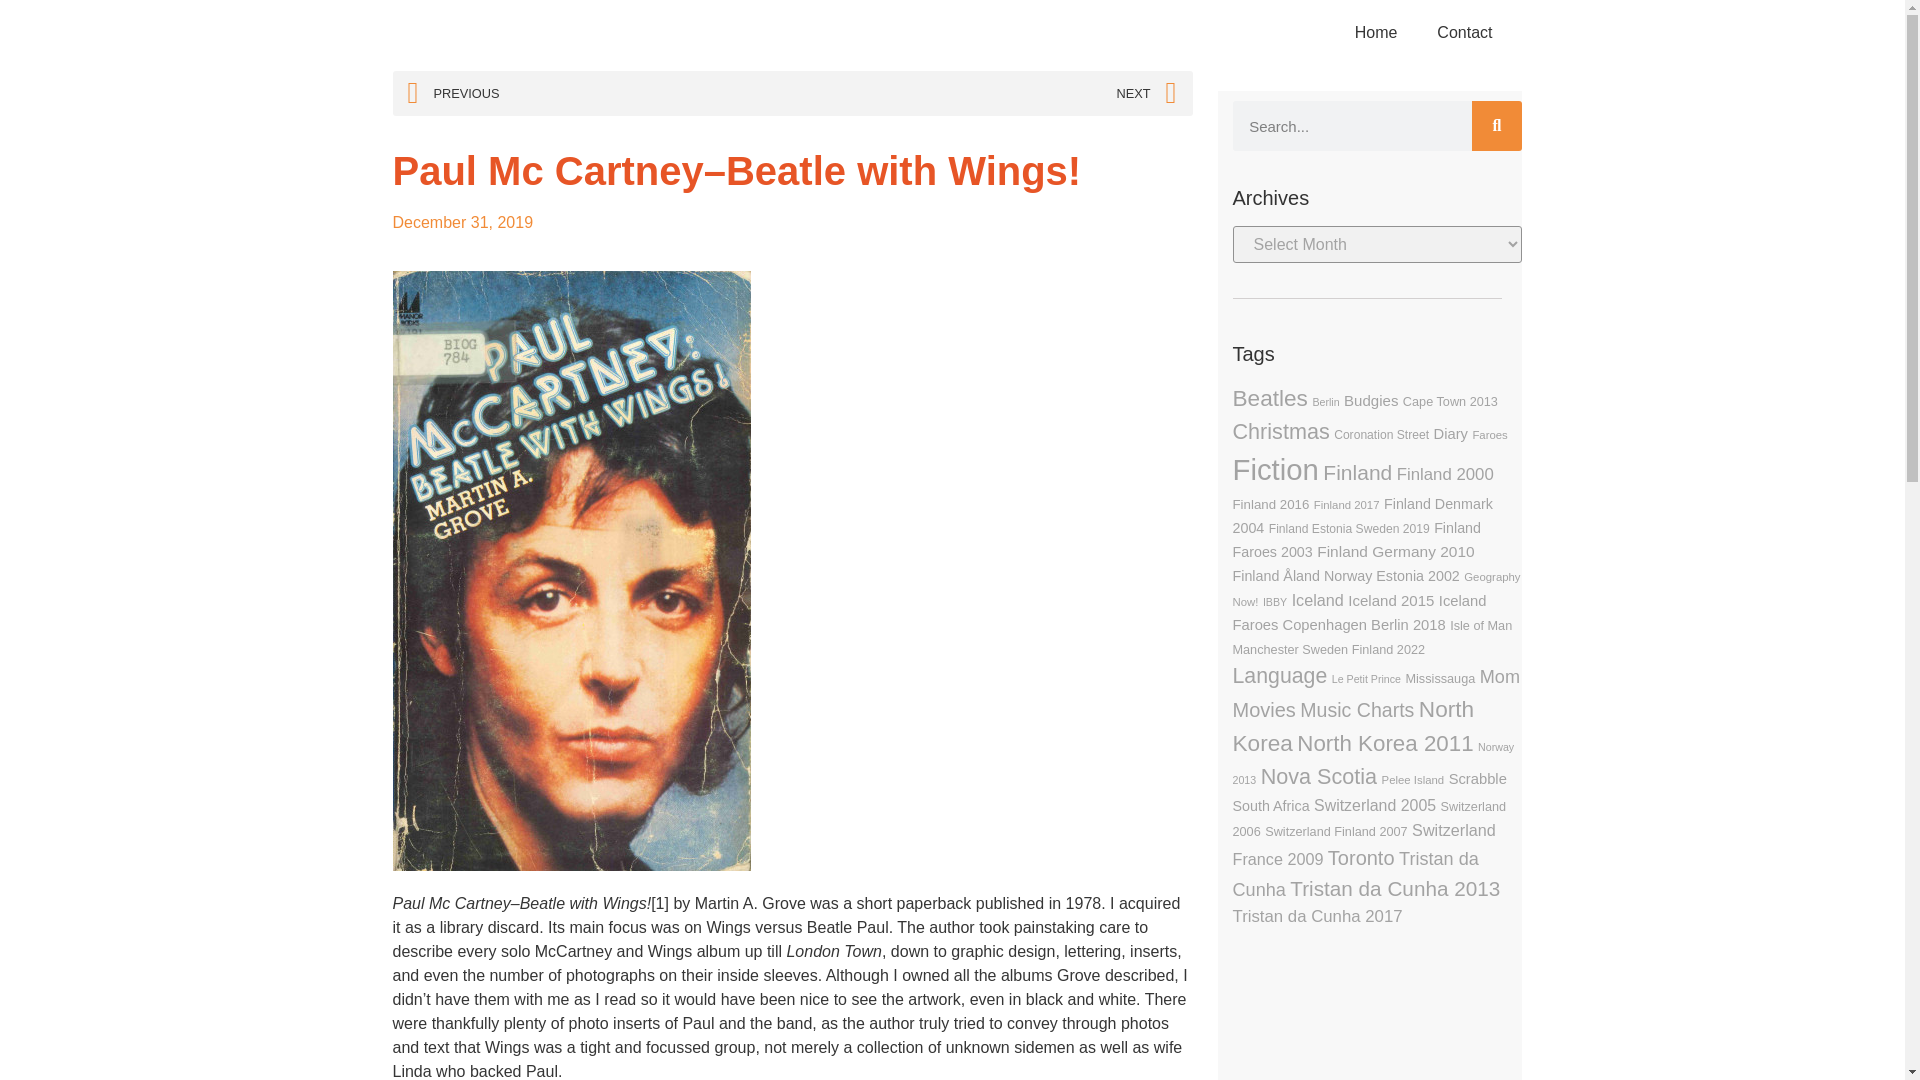 The width and height of the screenshot is (1920, 1080). What do you see at coordinates (1451, 433) in the screenshot?
I see `Diary` at bounding box center [1451, 433].